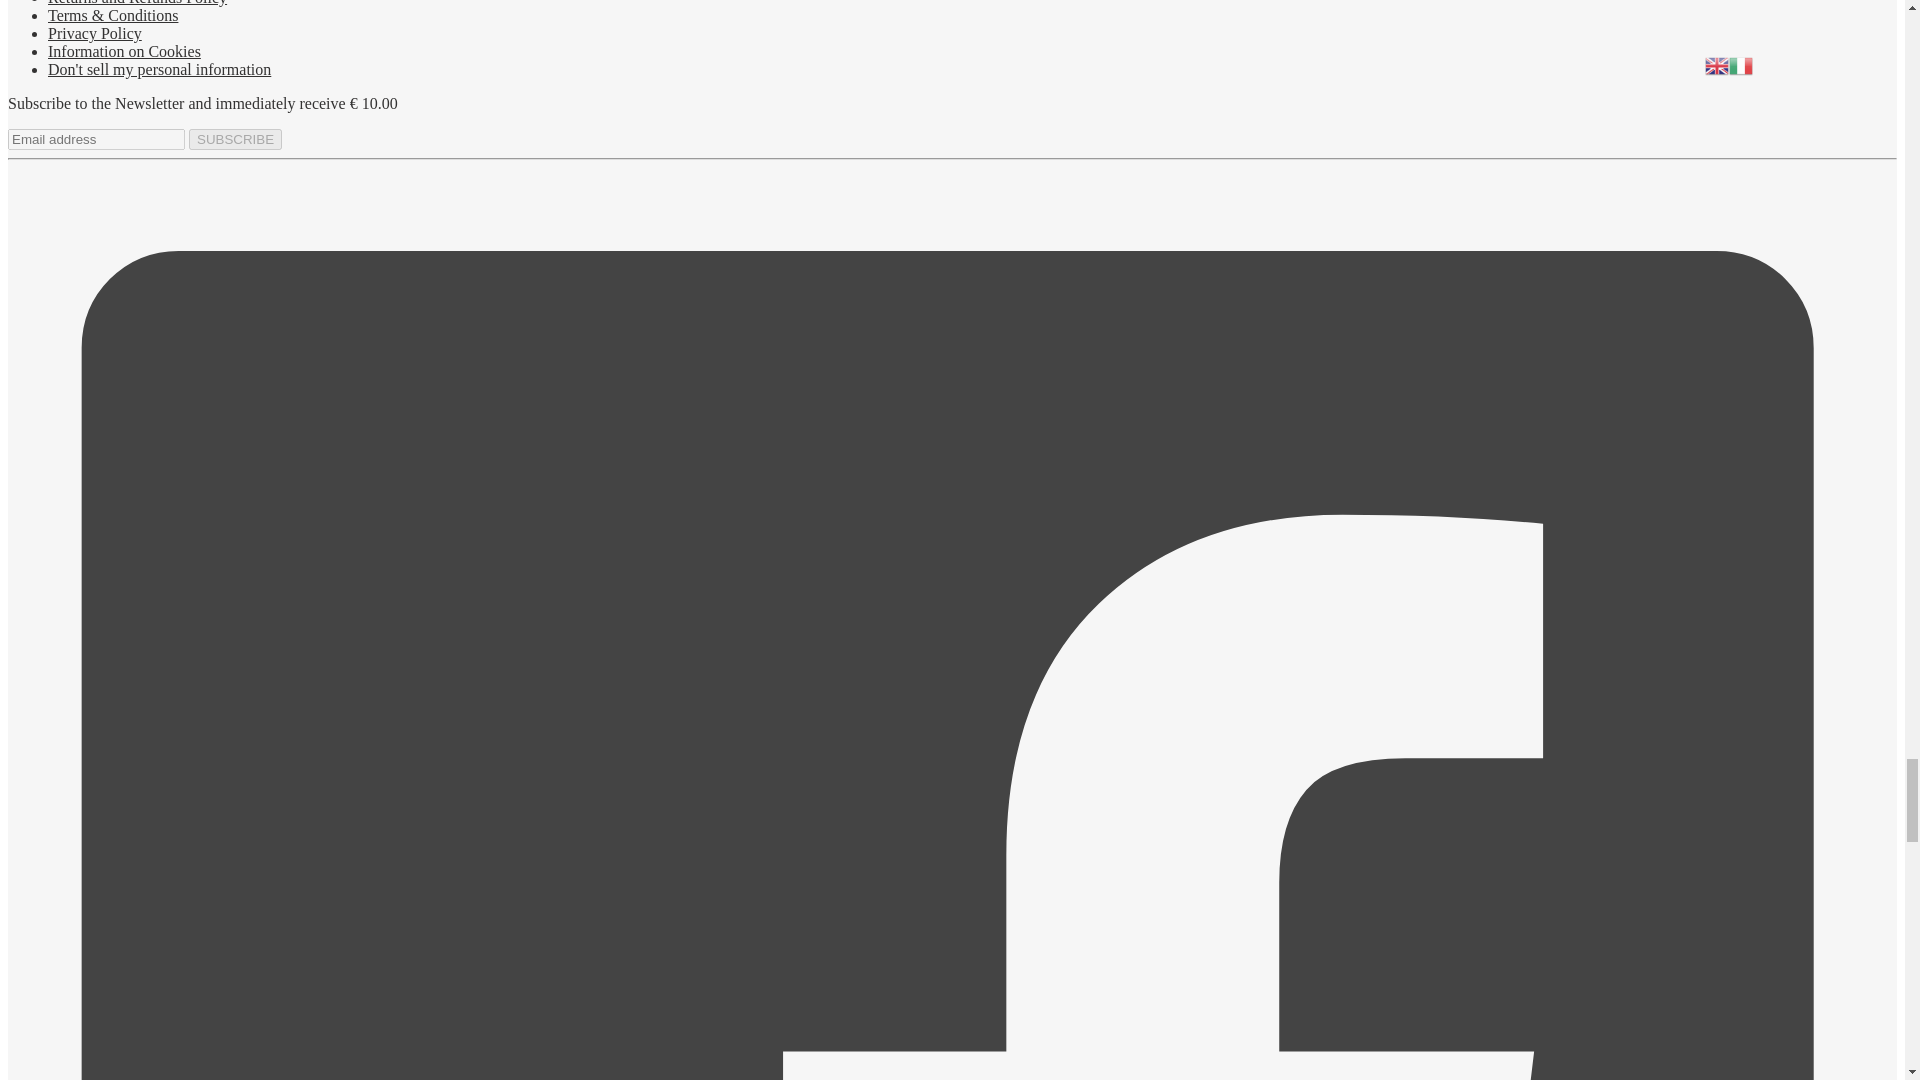 This screenshot has height=1080, width=1920. Describe the element at coordinates (124, 52) in the screenshot. I see `Information on Cookies` at that location.